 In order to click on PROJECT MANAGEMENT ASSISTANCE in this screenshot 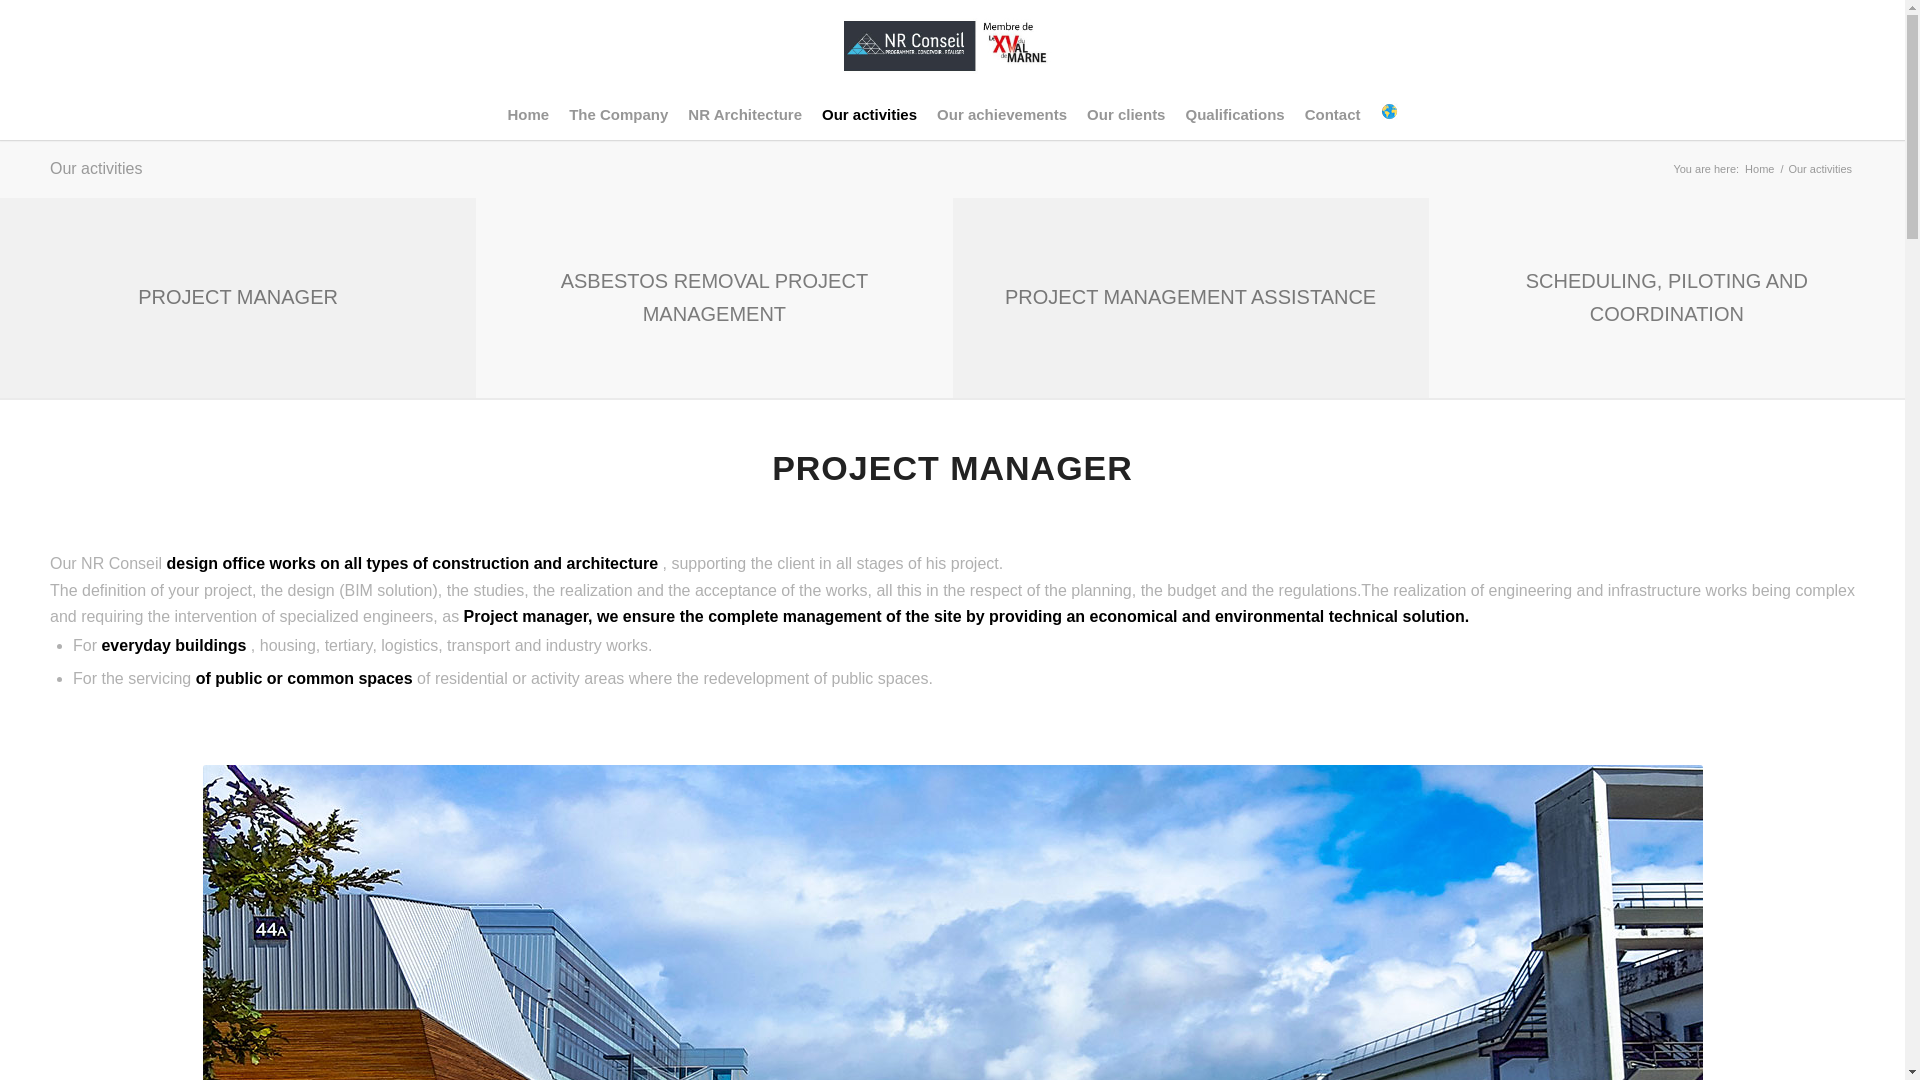, I will do `click(1190, 296)`.